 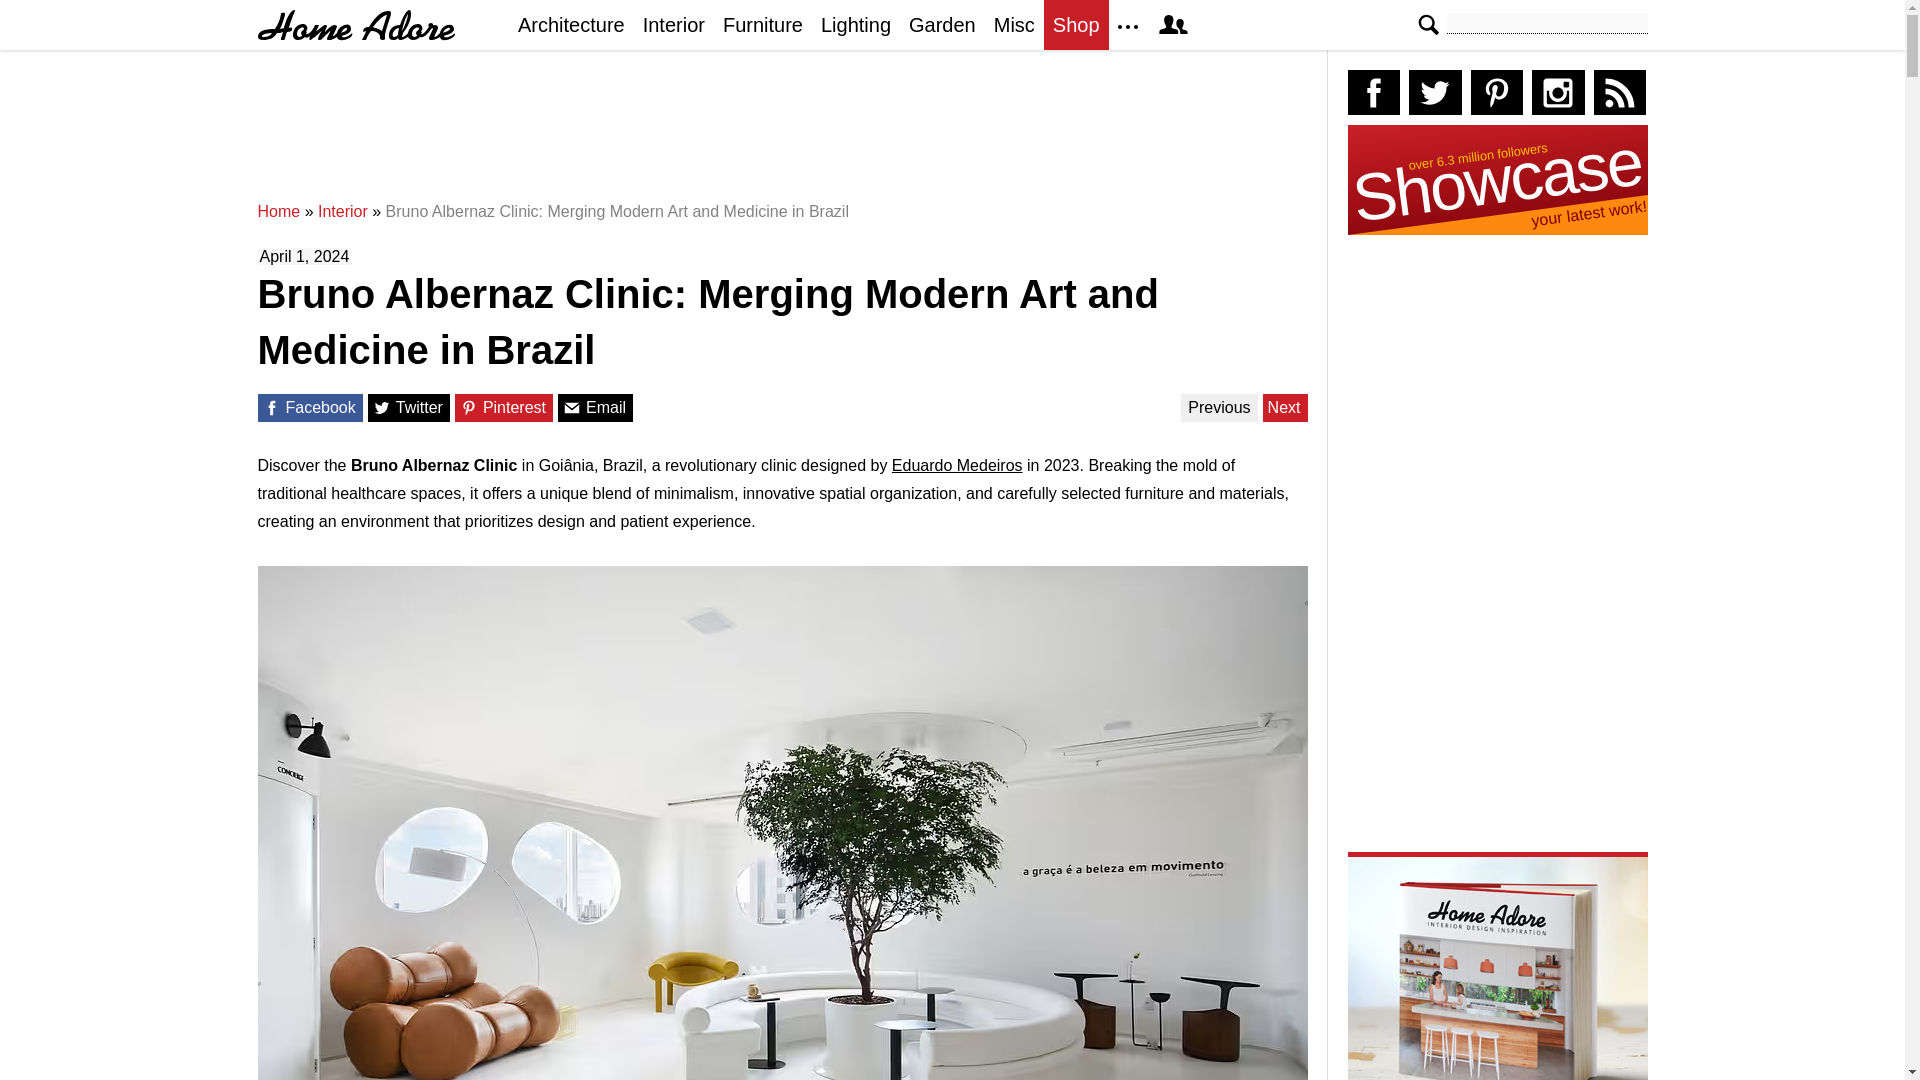 What do you see at coordinates (570, 24) in the screenshot?
I see `Architecture` at bounding box center [570, 24].